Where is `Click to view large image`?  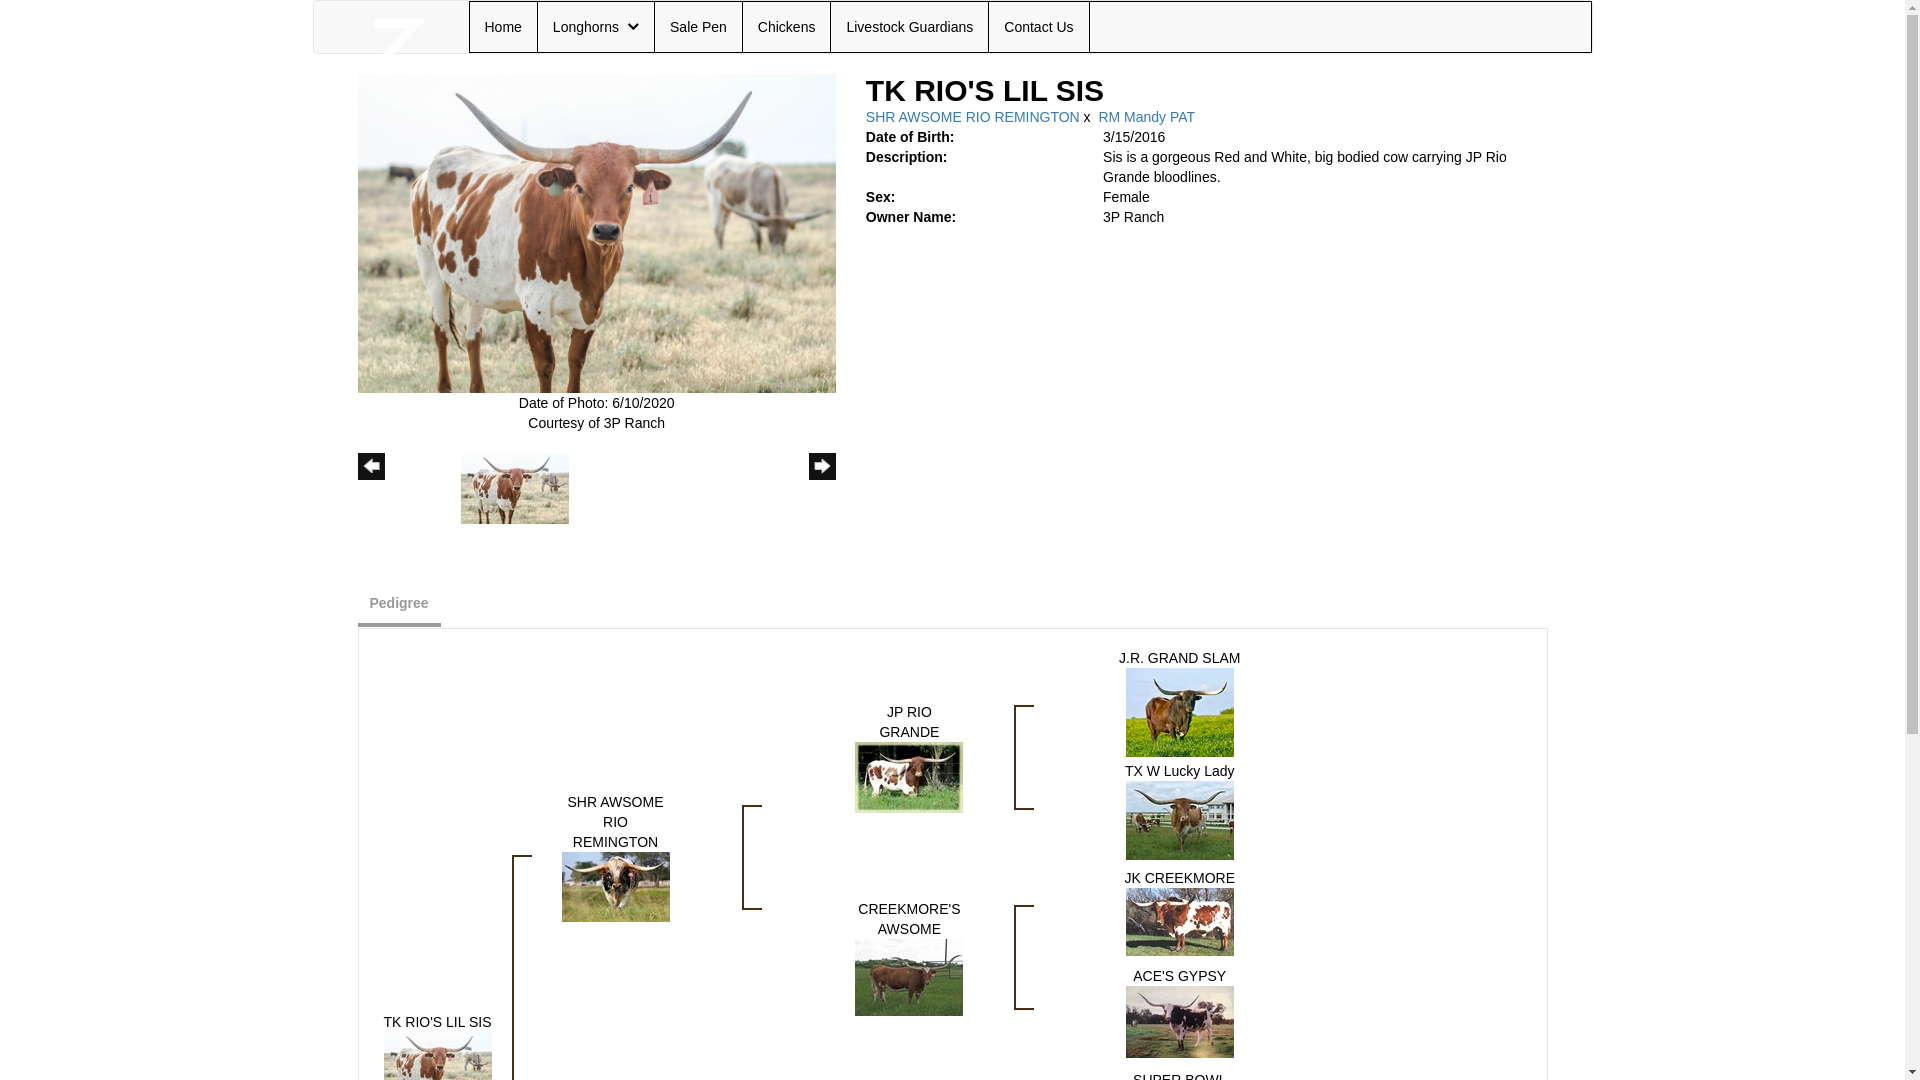 Click to view large image is located at coordinates (597, 232).